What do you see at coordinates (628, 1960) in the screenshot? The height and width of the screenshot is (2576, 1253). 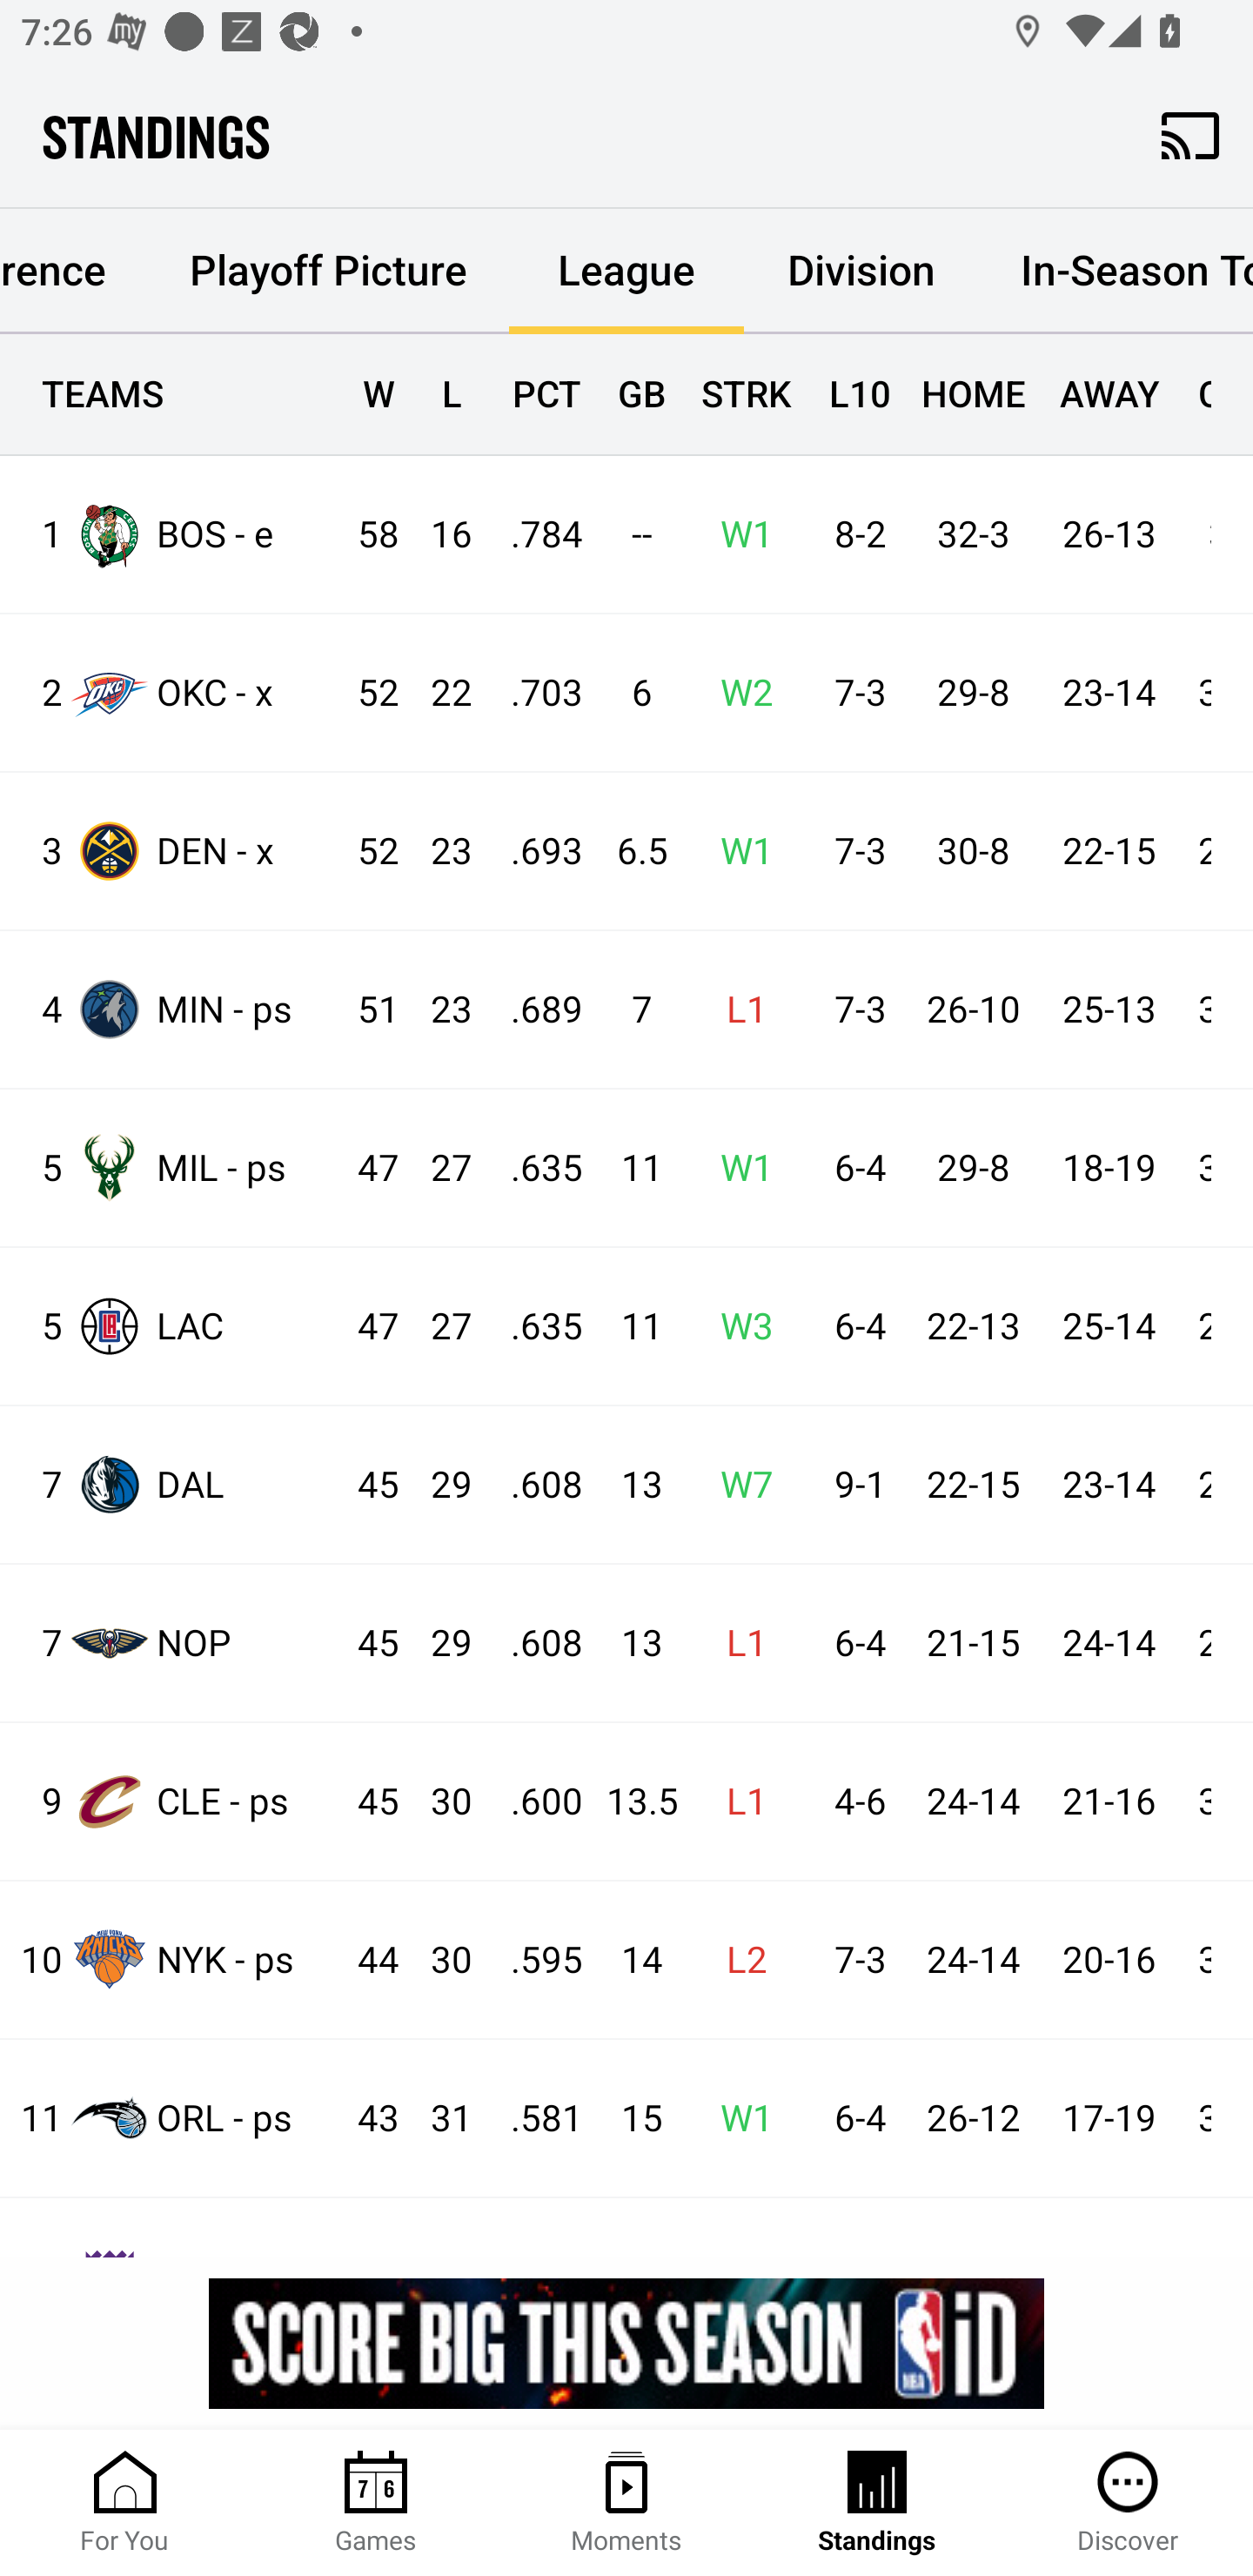 I see `14` at bounding box center [628, 1960].